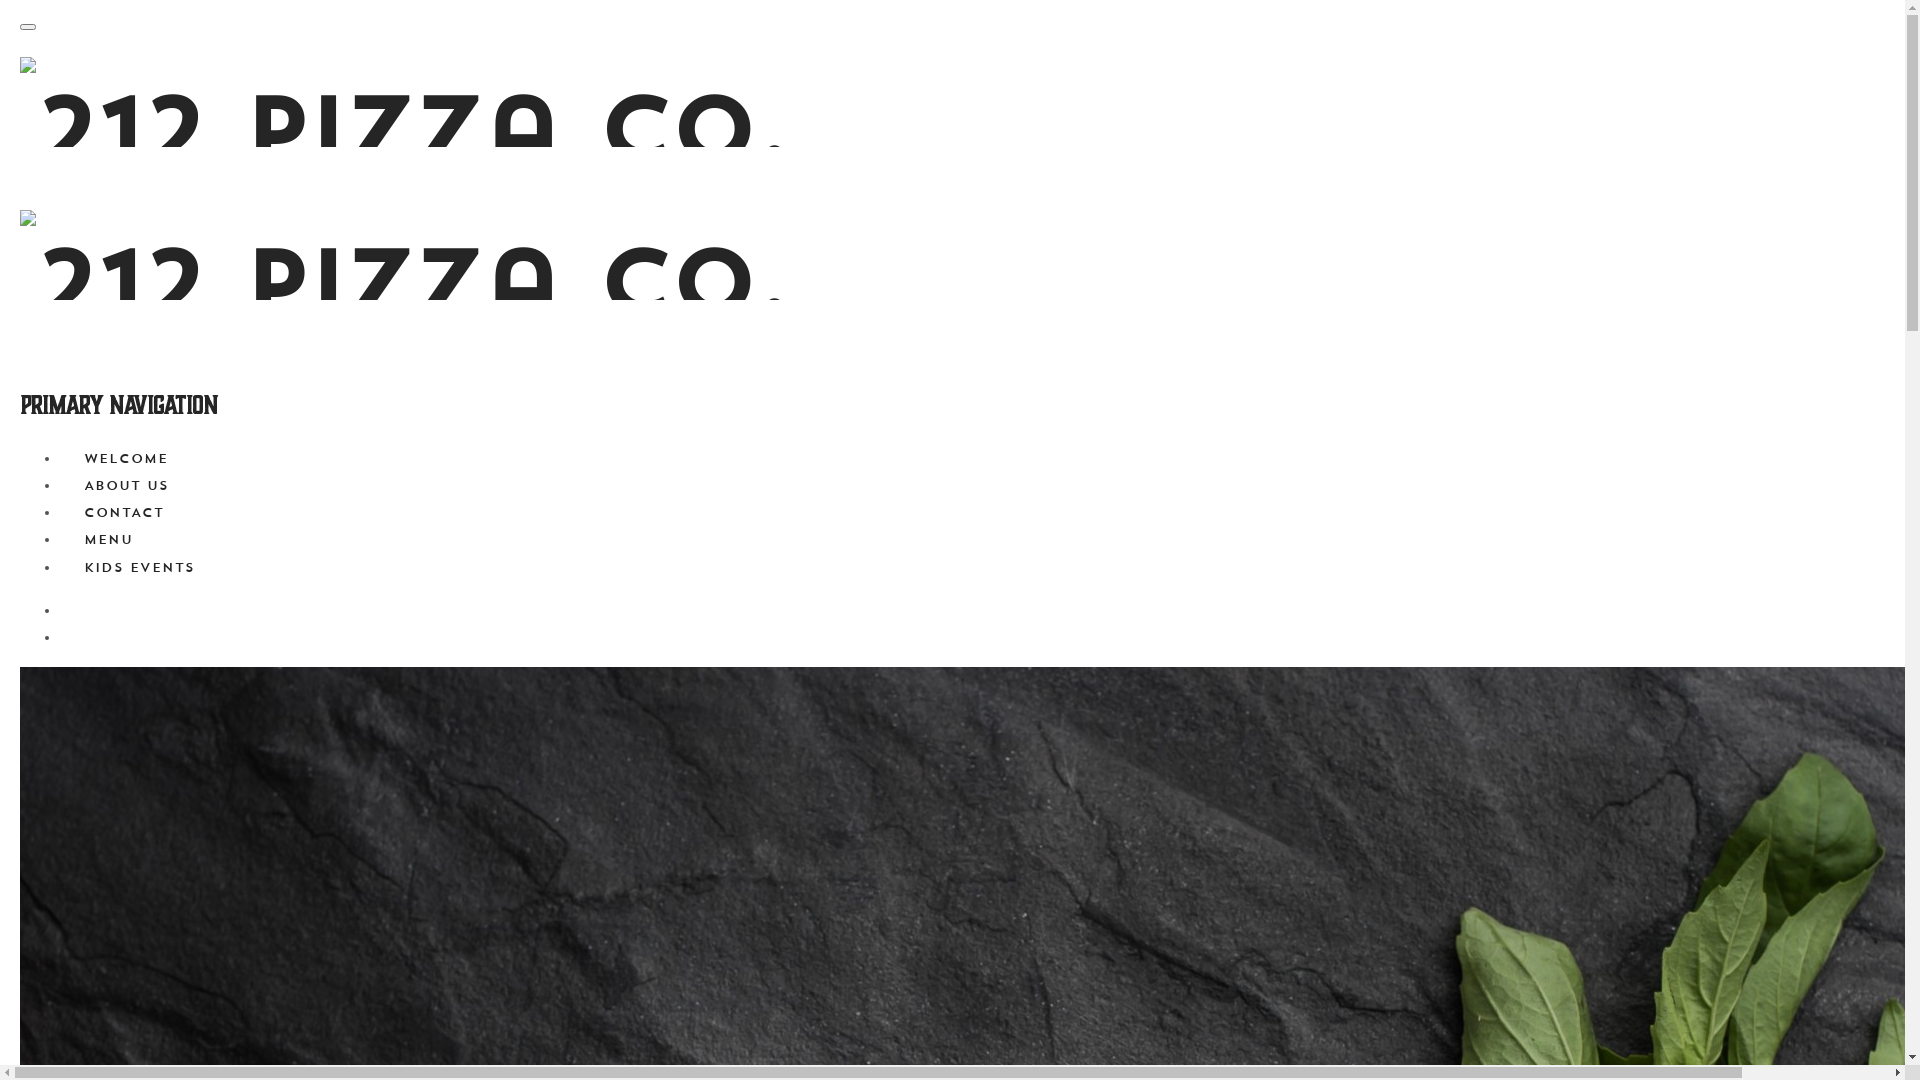 This screenshot has height=1080, width=1920. Describe the element at coordinates (108, 540) in the screenshot. I see `MENU` at that location.